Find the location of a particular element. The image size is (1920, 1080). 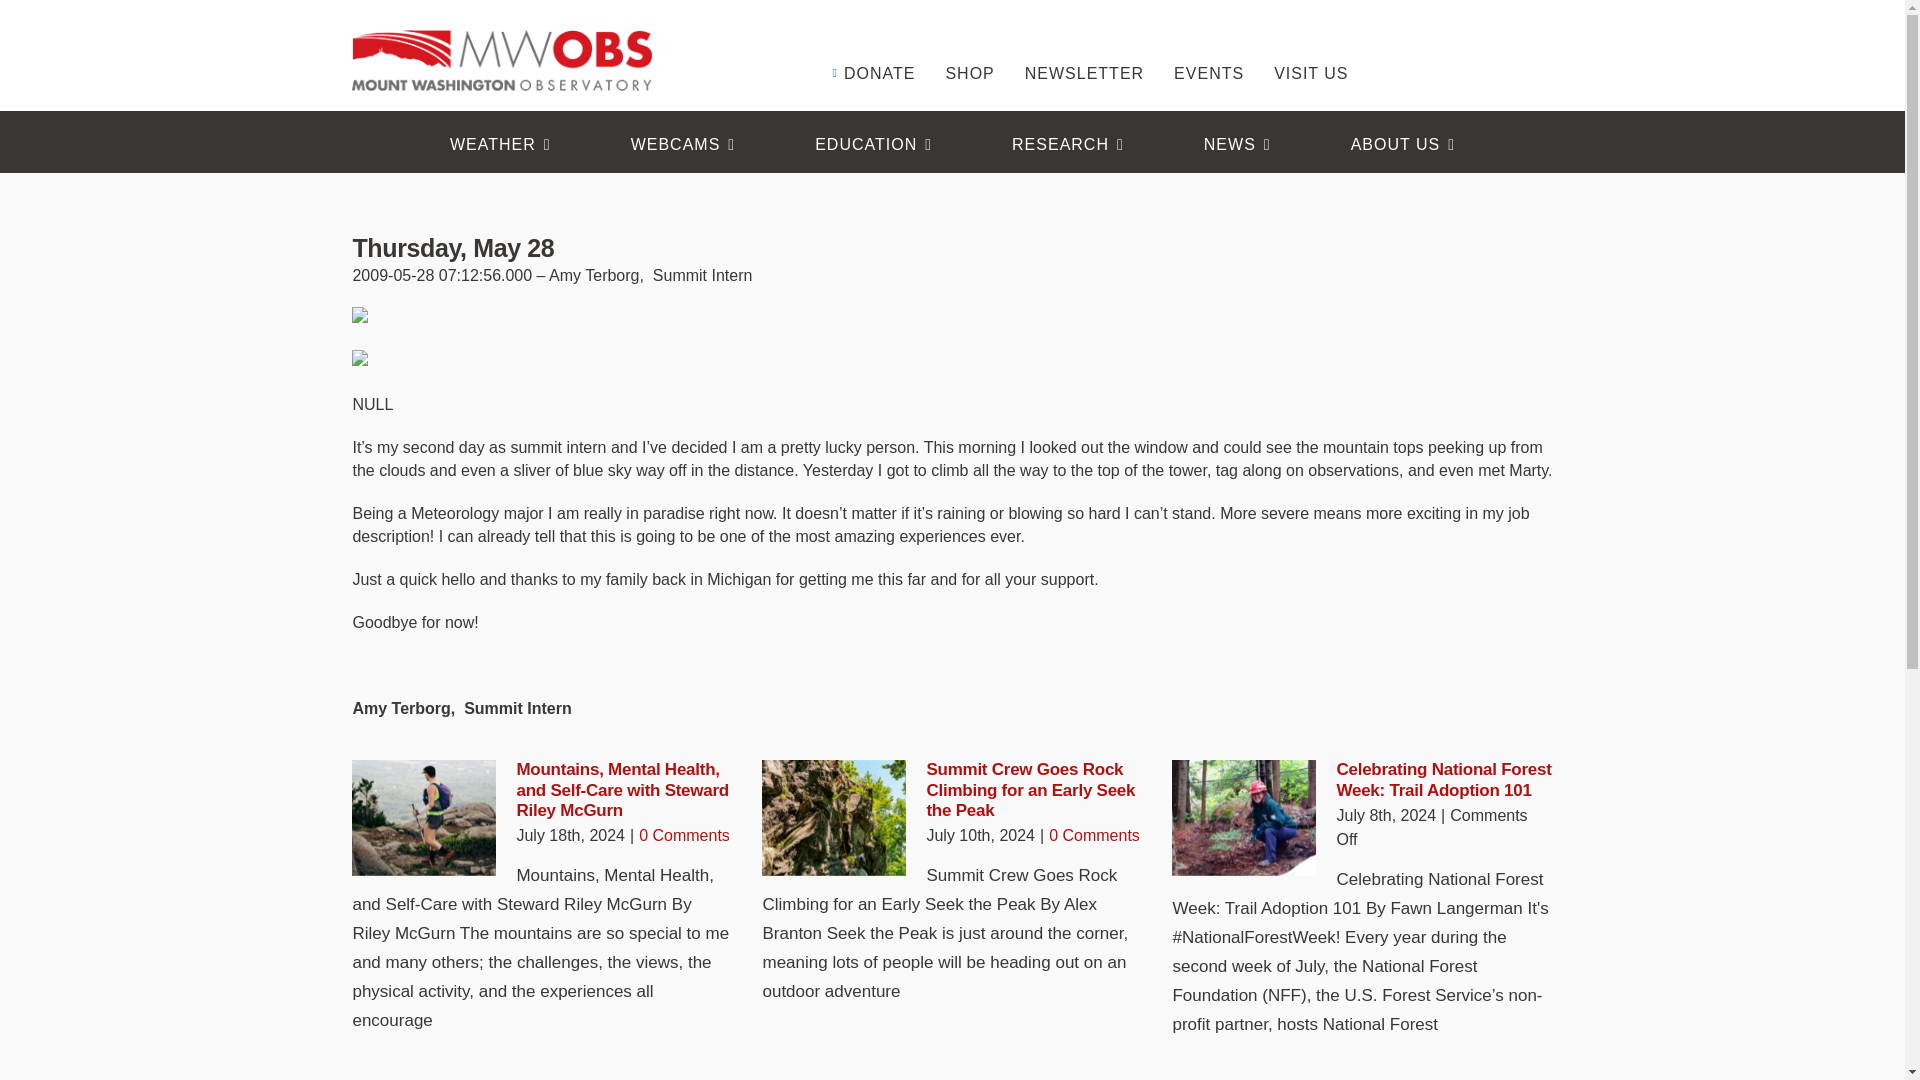

WEATHER is located at coordinates (500, 144).